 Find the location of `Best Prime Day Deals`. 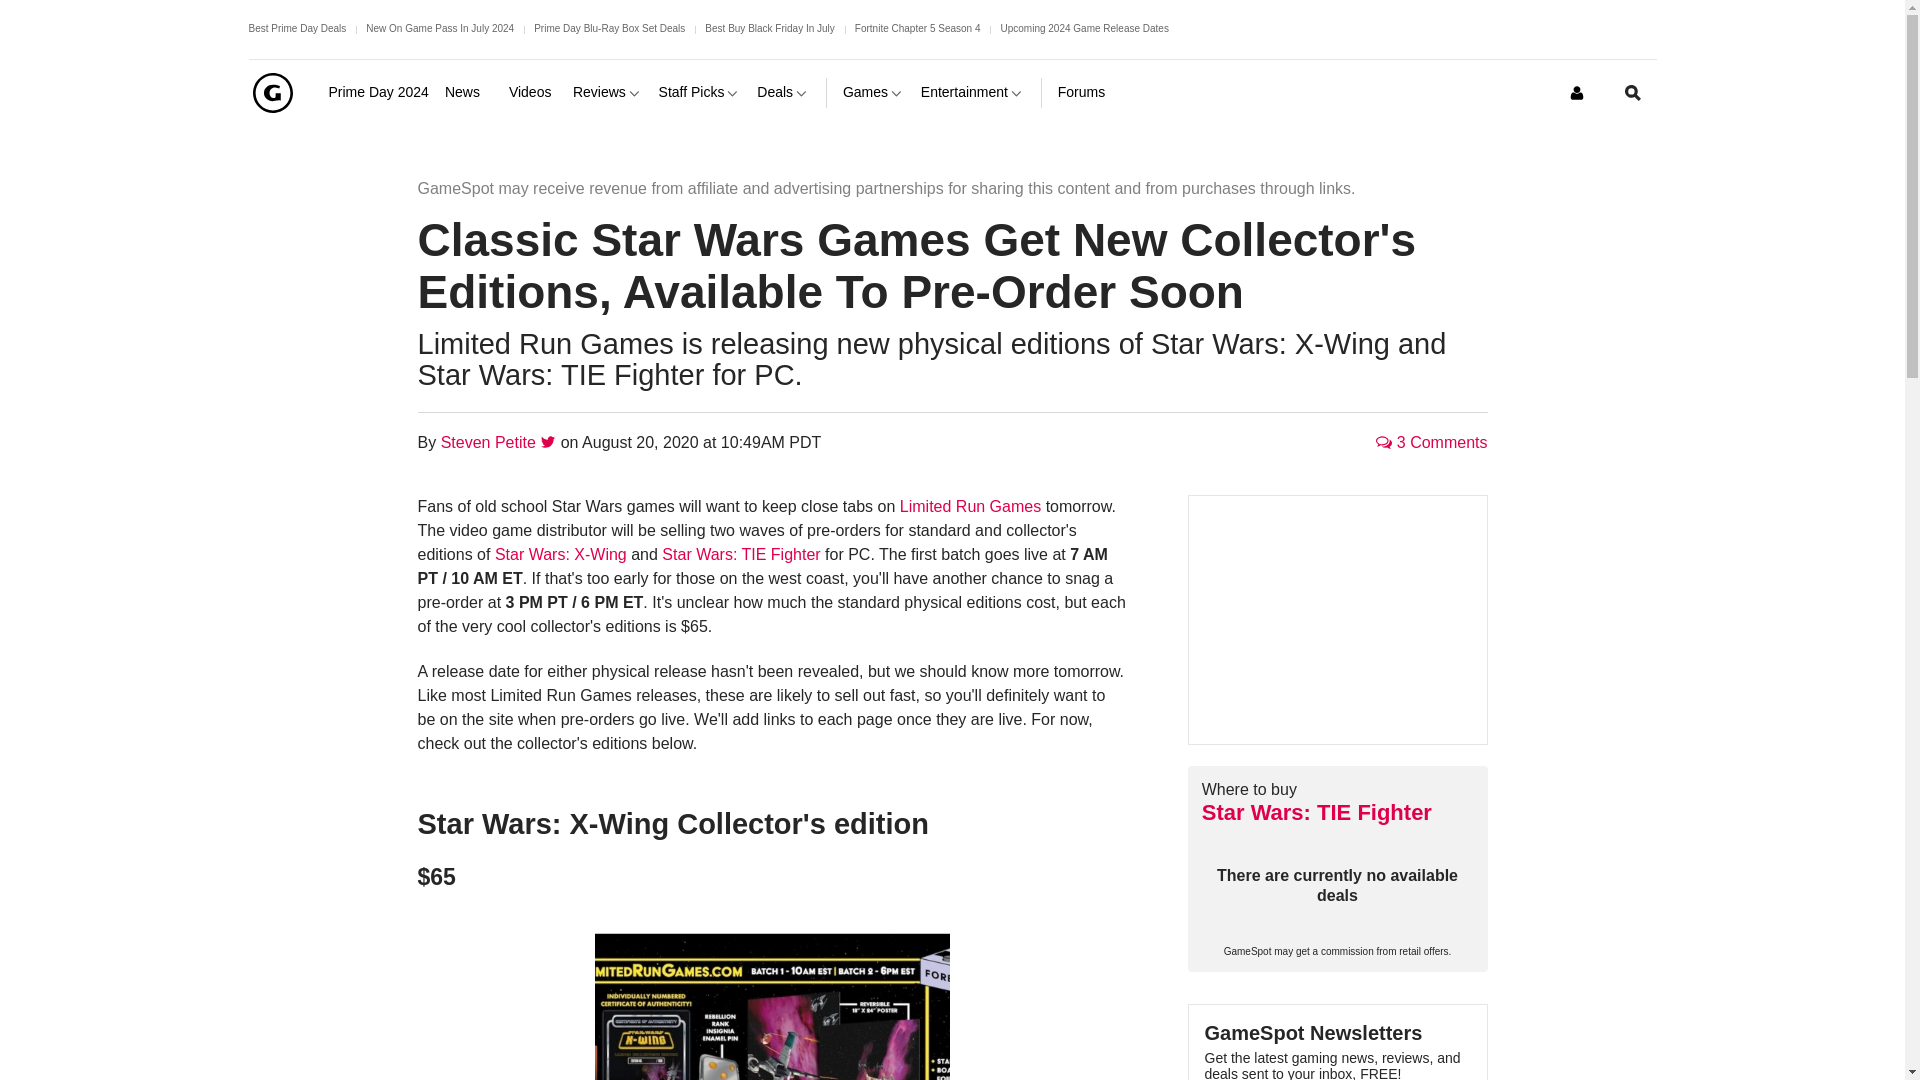

Best Prime Day Deals is located at coordinates (296, 28).